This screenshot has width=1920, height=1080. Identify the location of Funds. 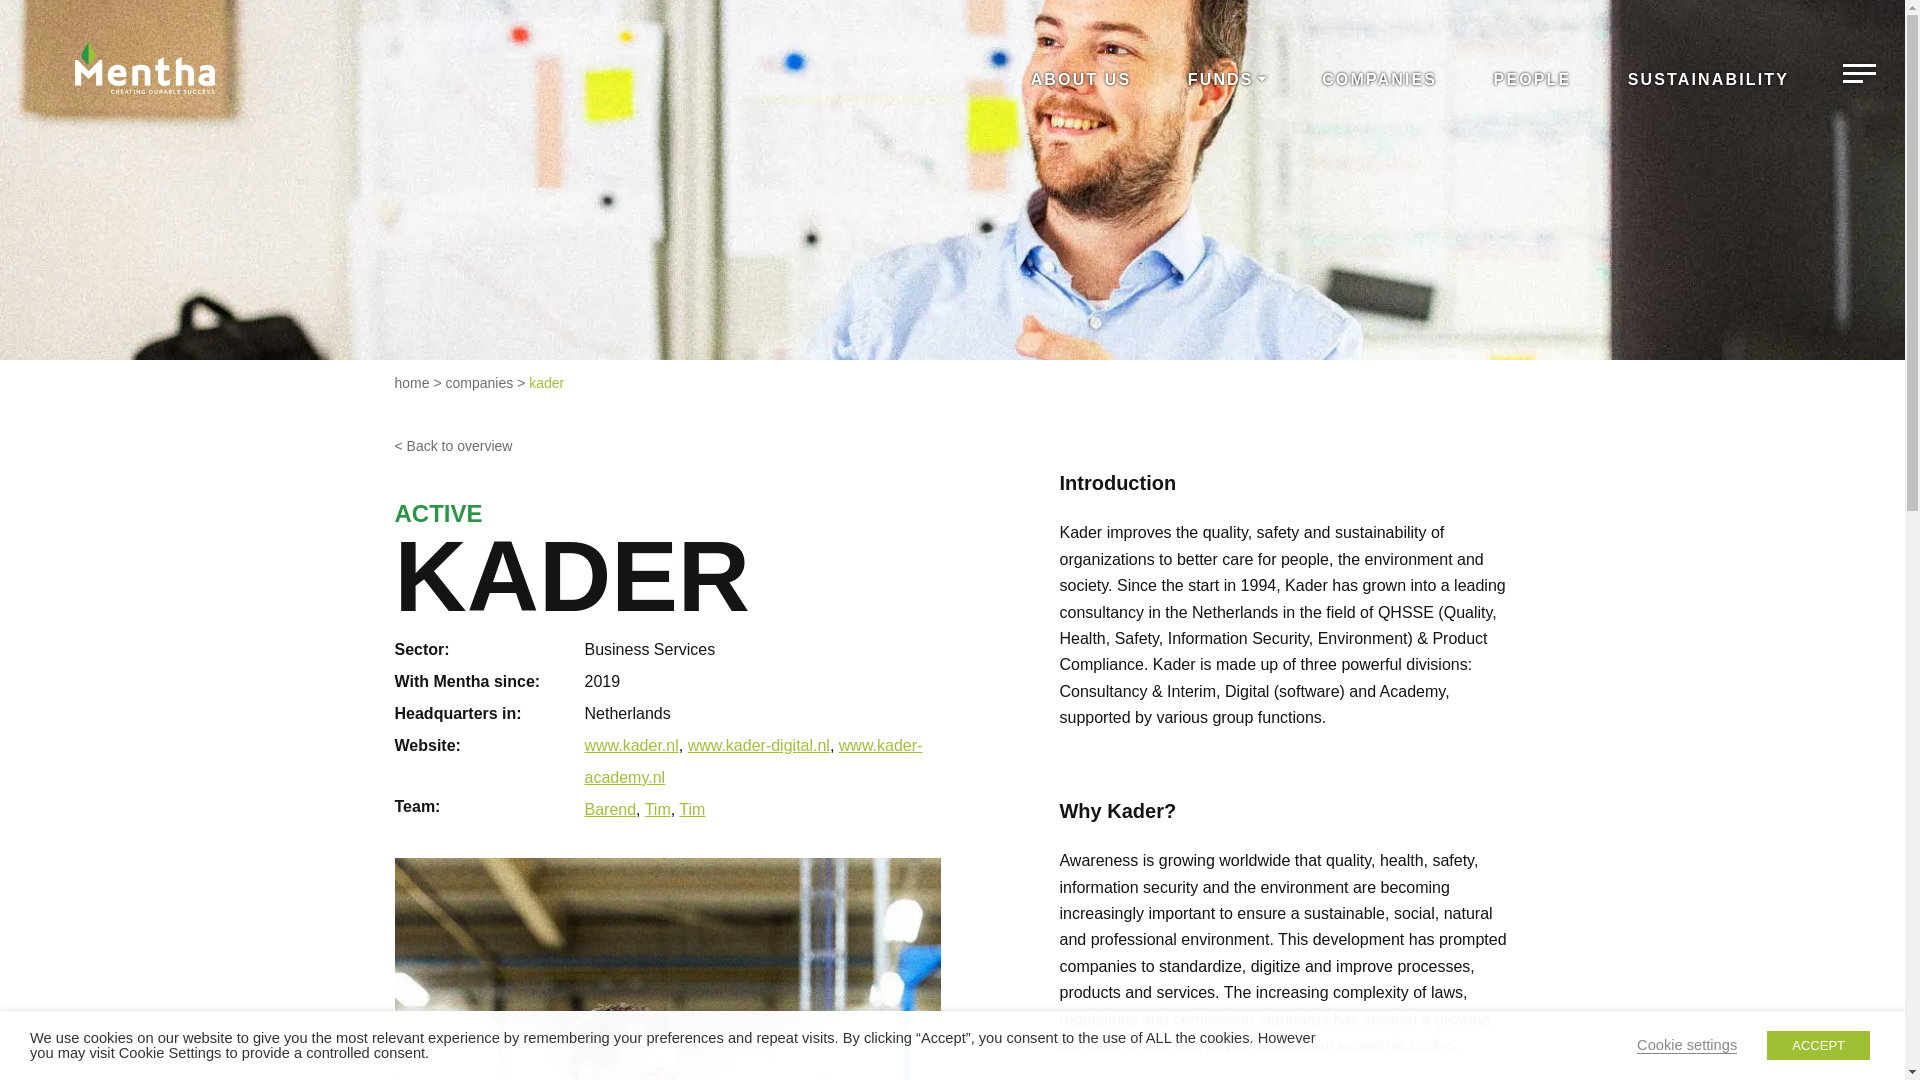
(1226, 80).